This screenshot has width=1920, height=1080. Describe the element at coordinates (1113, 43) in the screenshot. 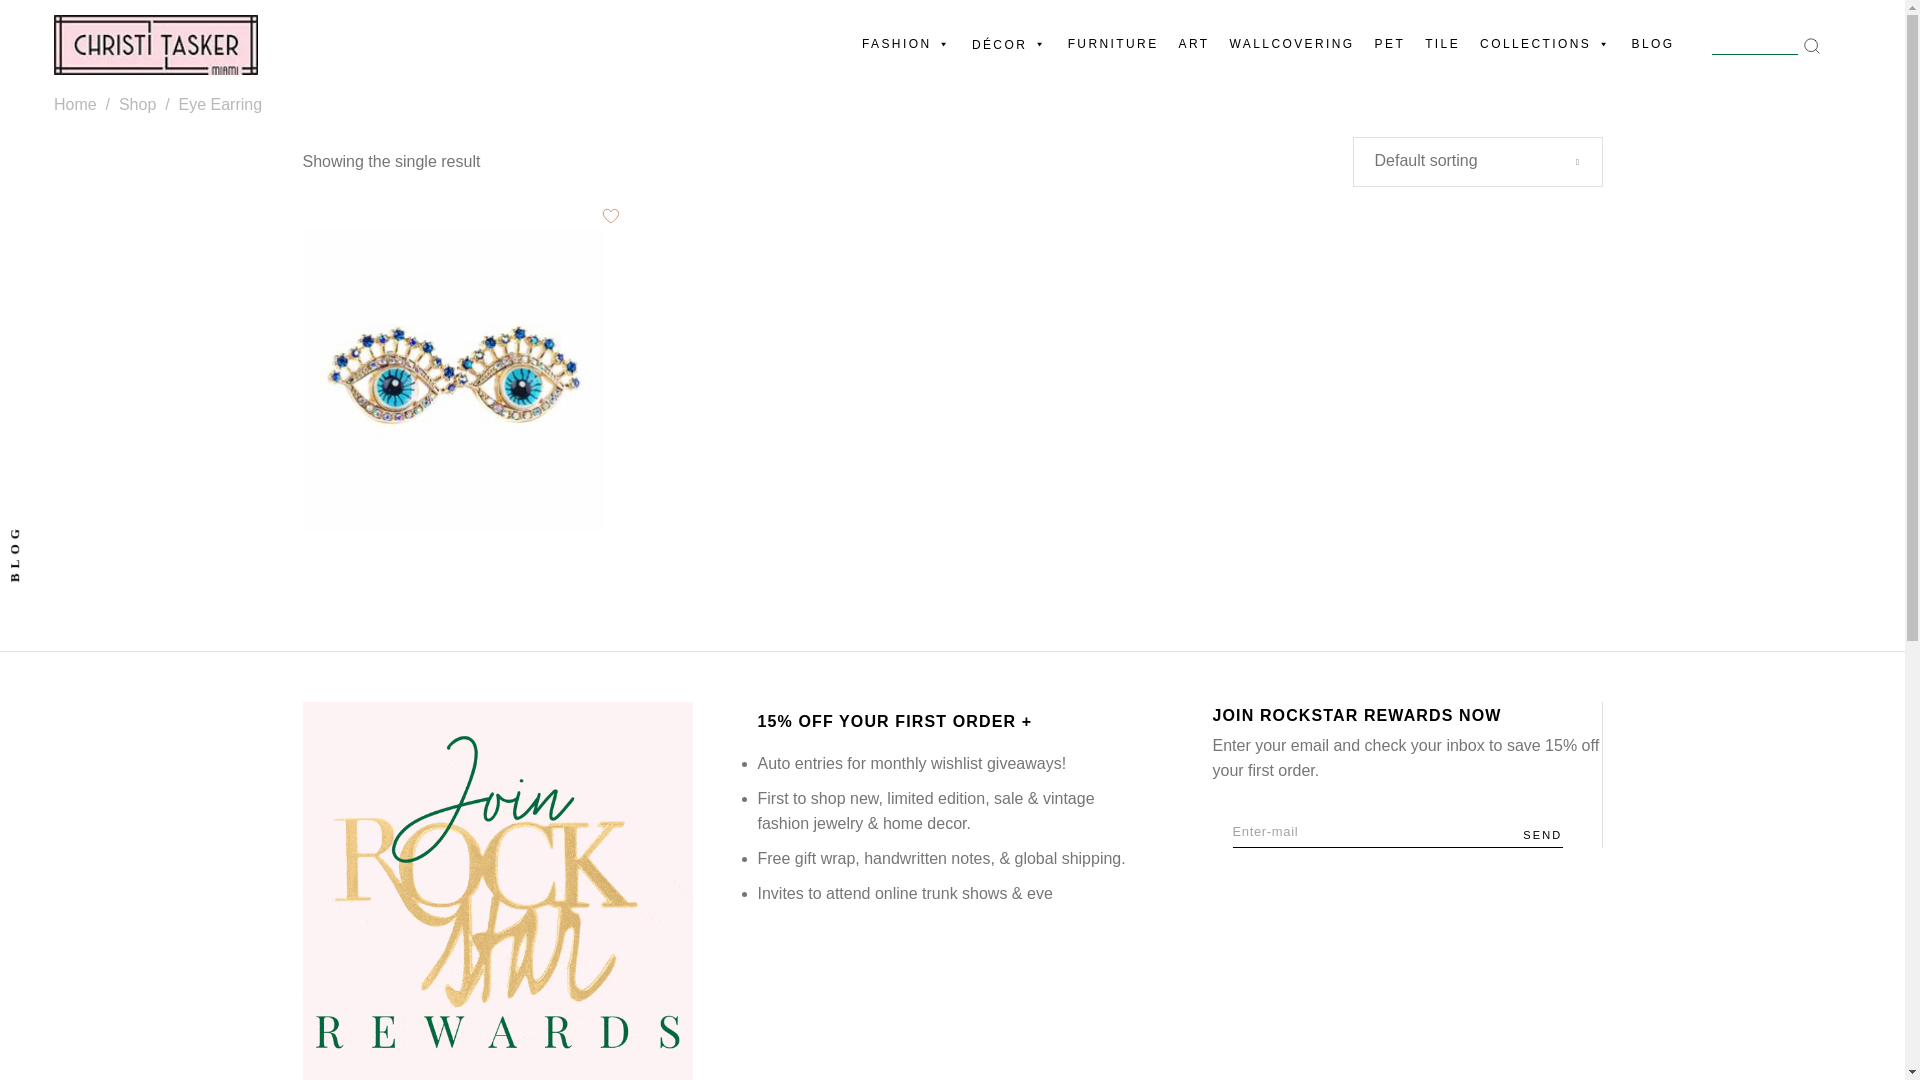

I see `FURNITURE` at that location.